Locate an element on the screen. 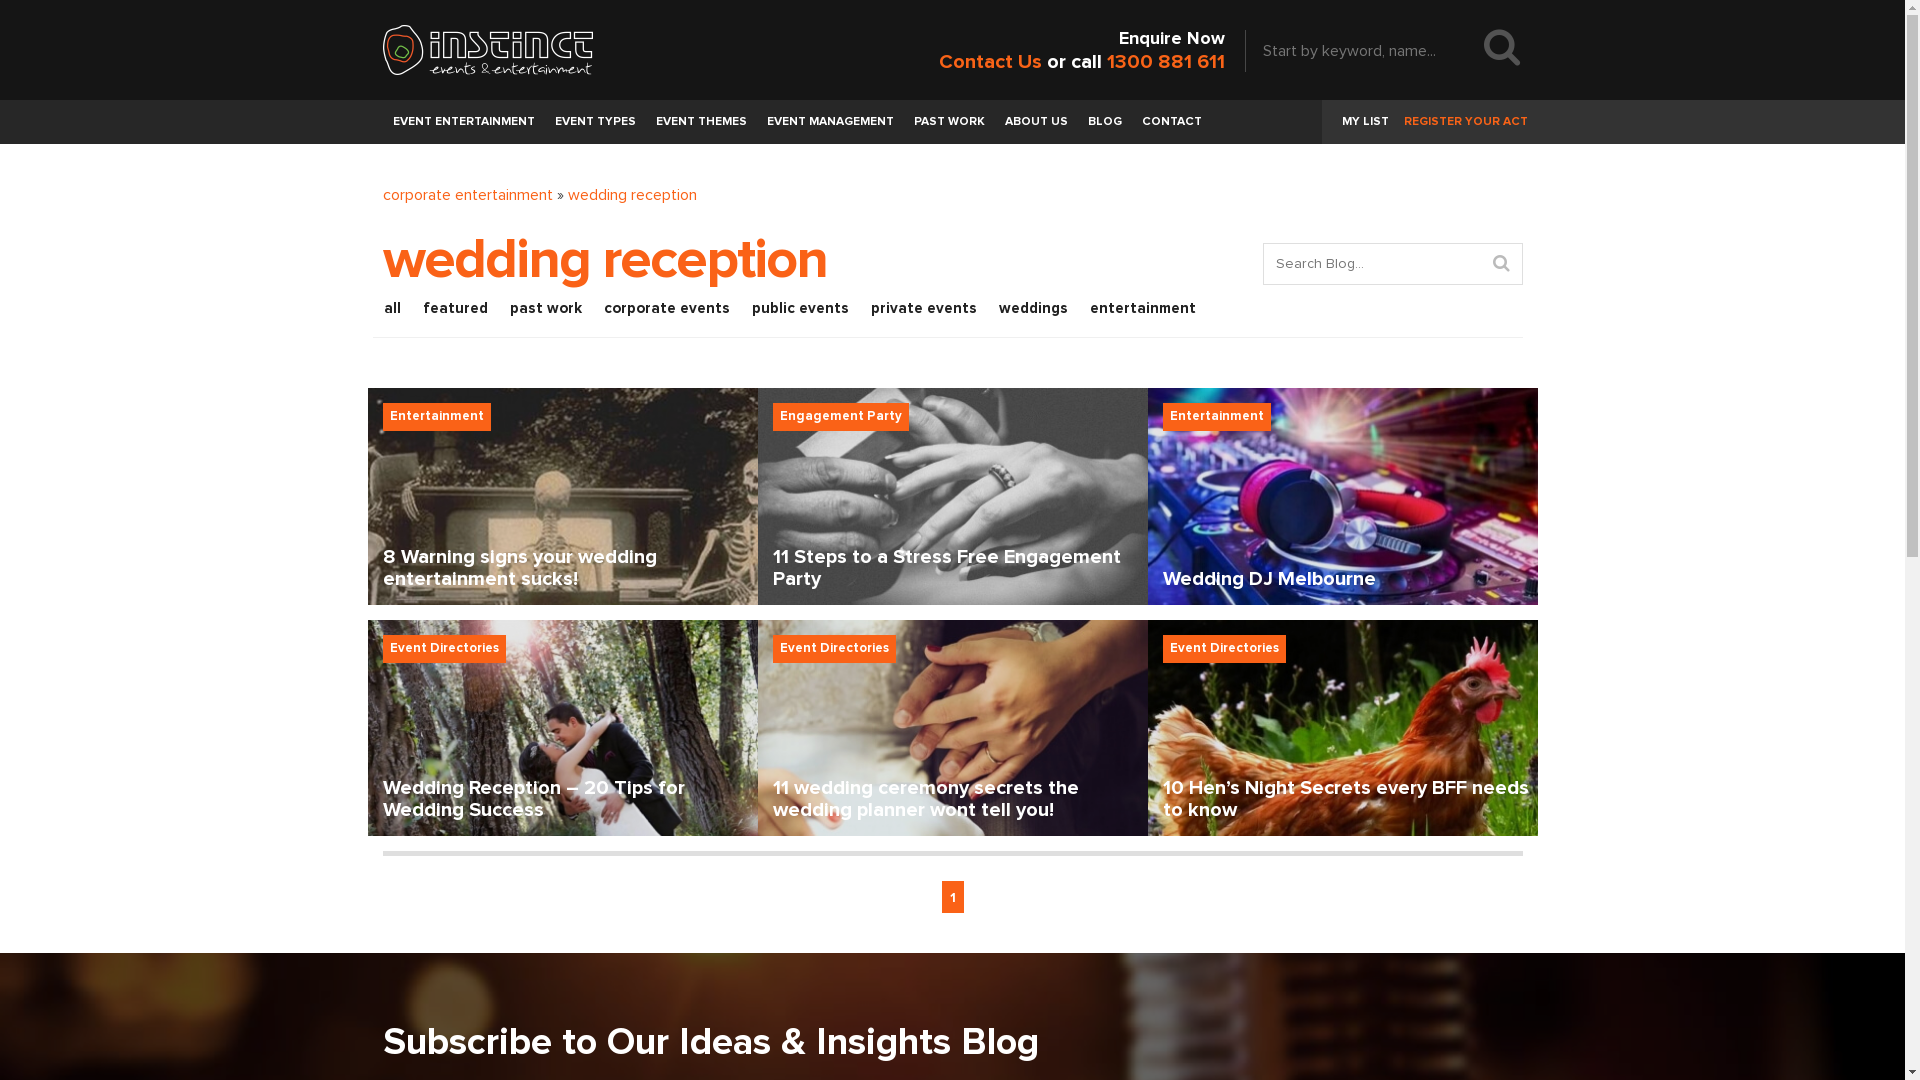  1300 881 611 is located at coordinates (1165, 62).